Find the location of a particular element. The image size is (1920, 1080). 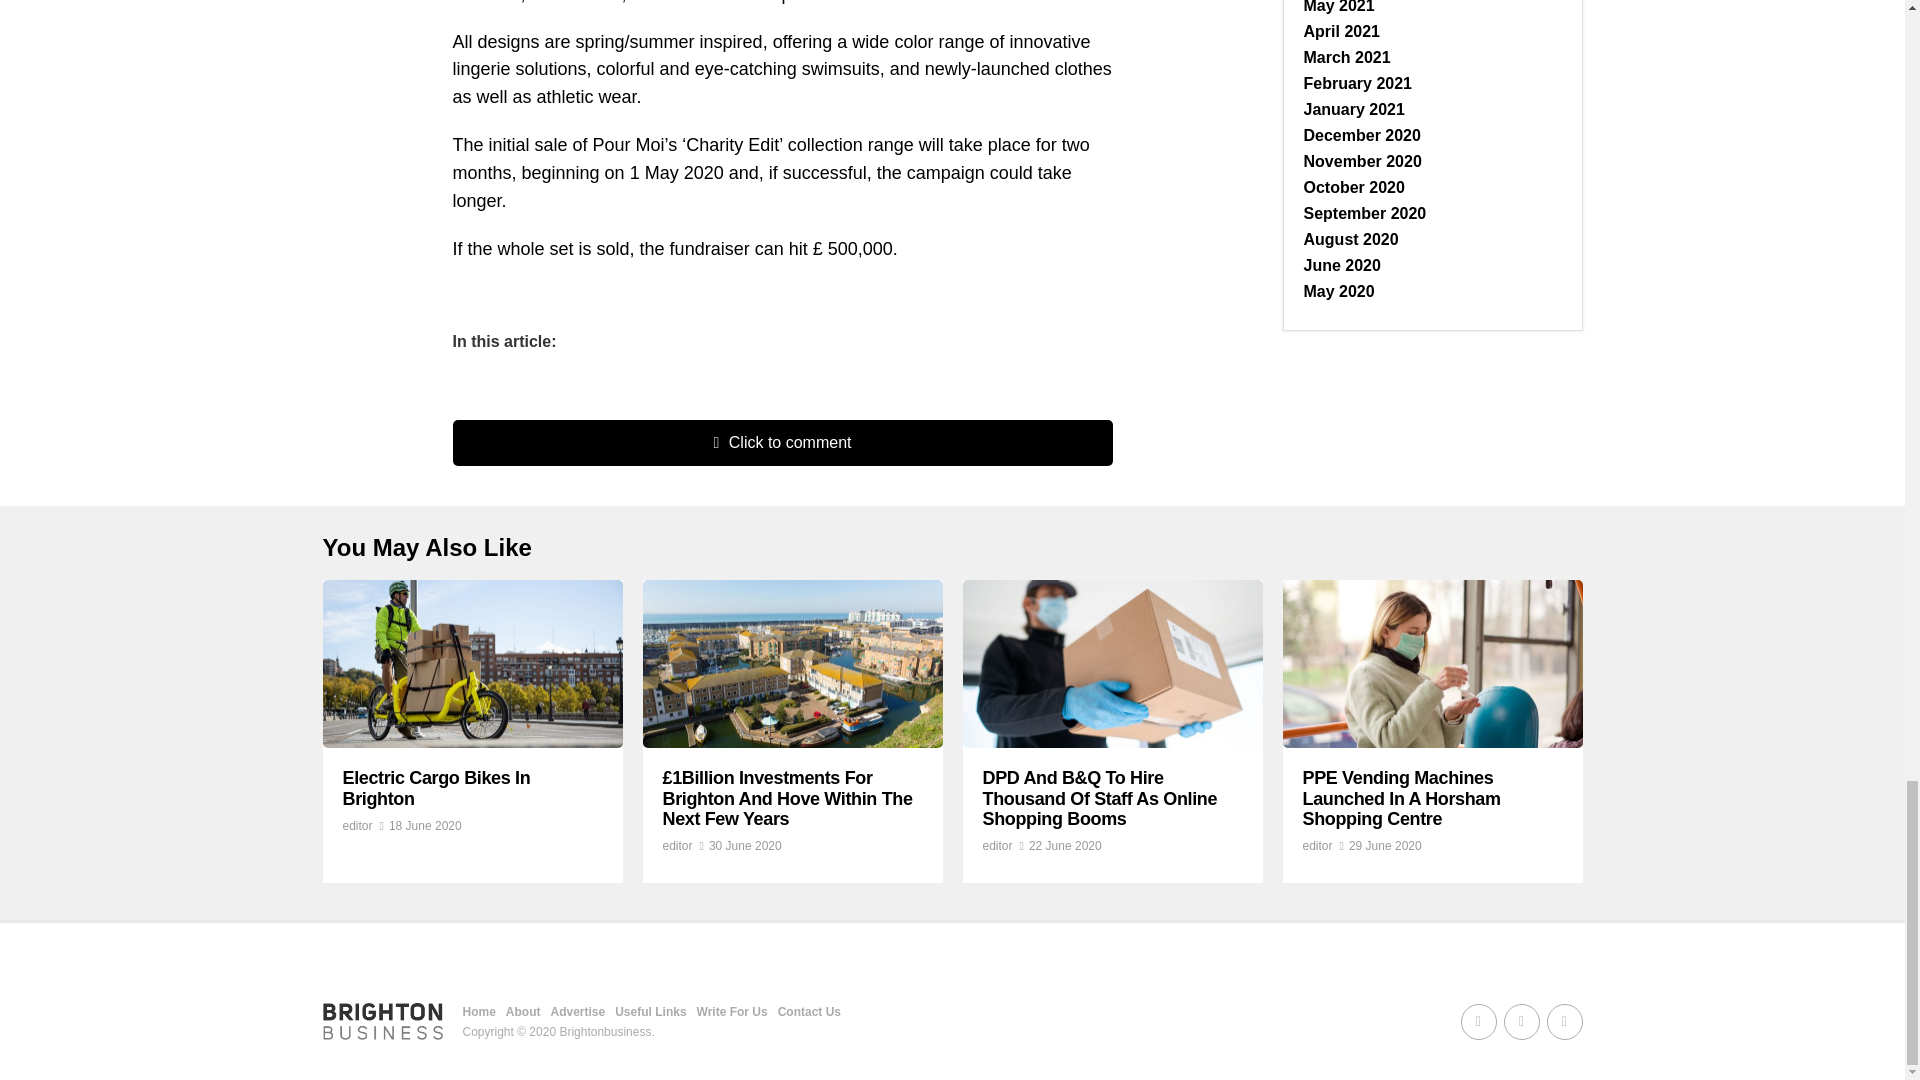

Posts by editor is located at coordinates (996, 846).